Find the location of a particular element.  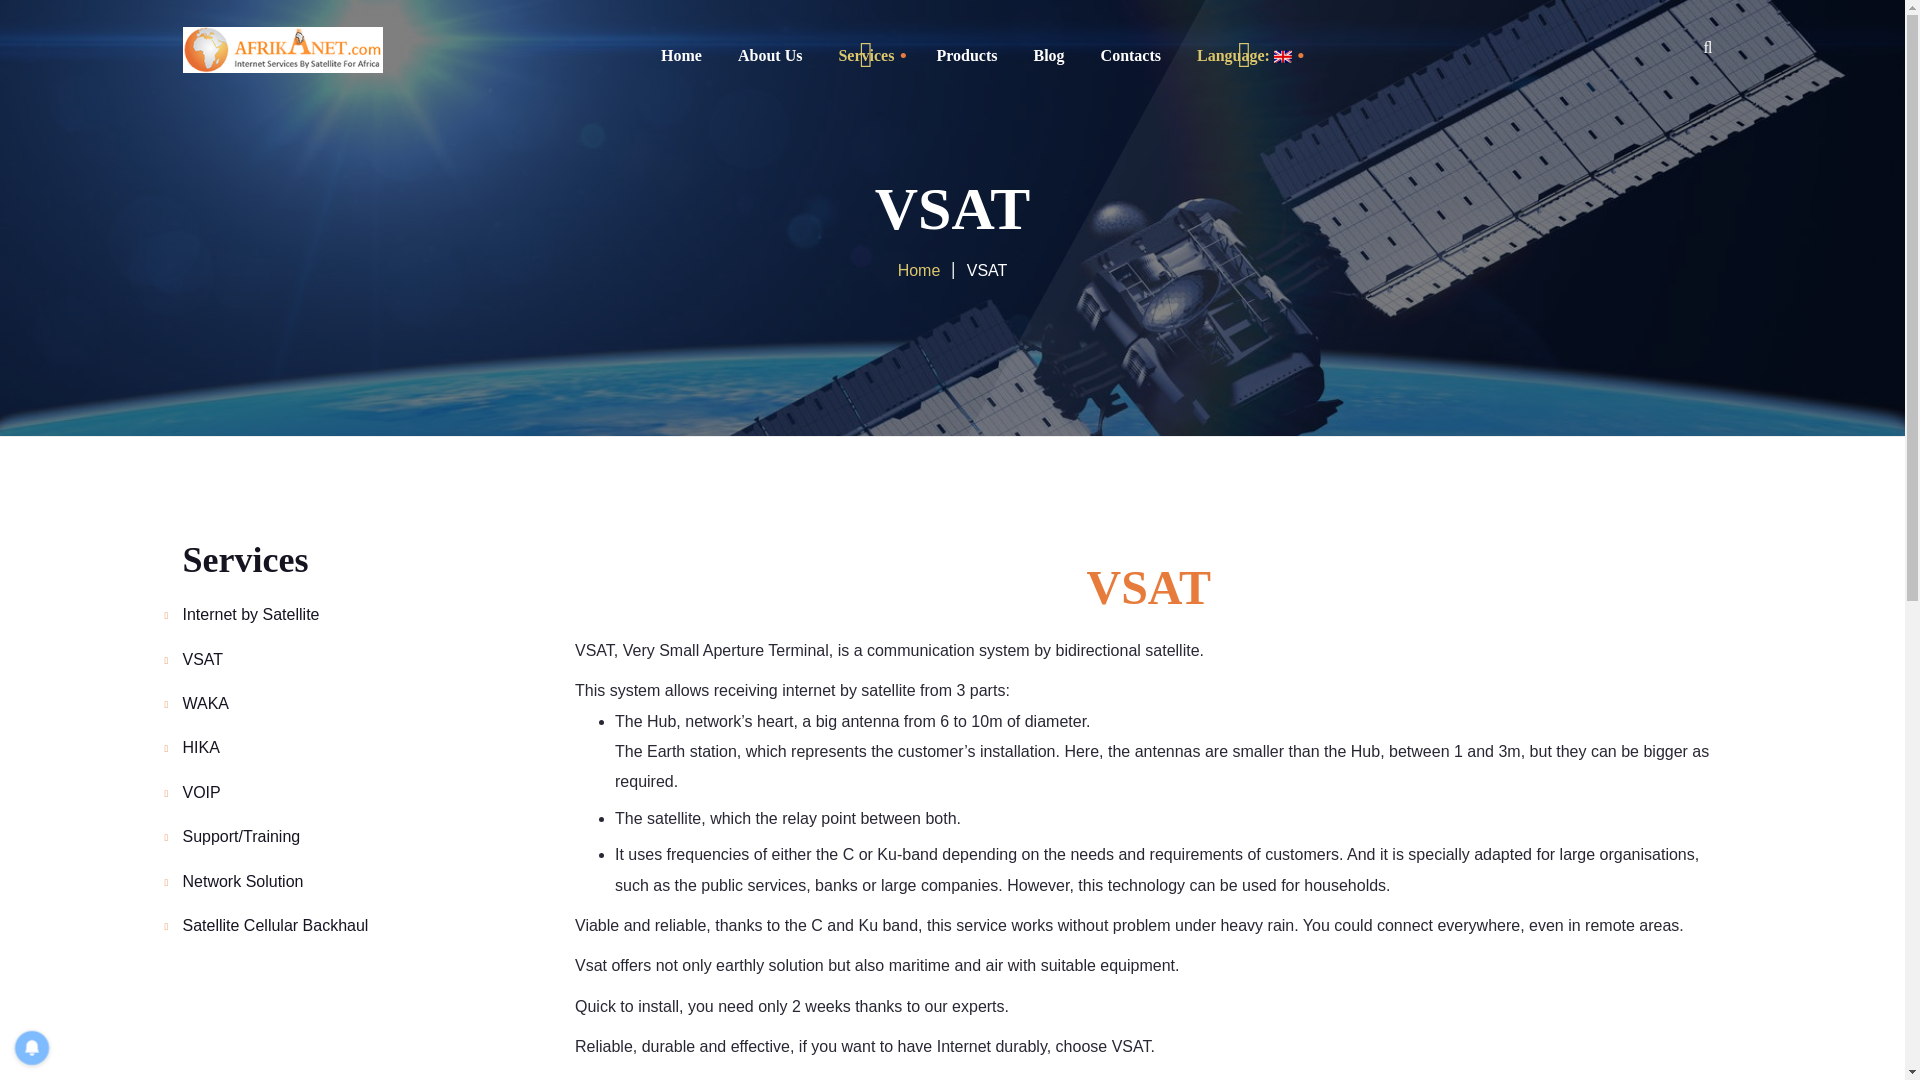

Home is located at coordinates (682, 56).